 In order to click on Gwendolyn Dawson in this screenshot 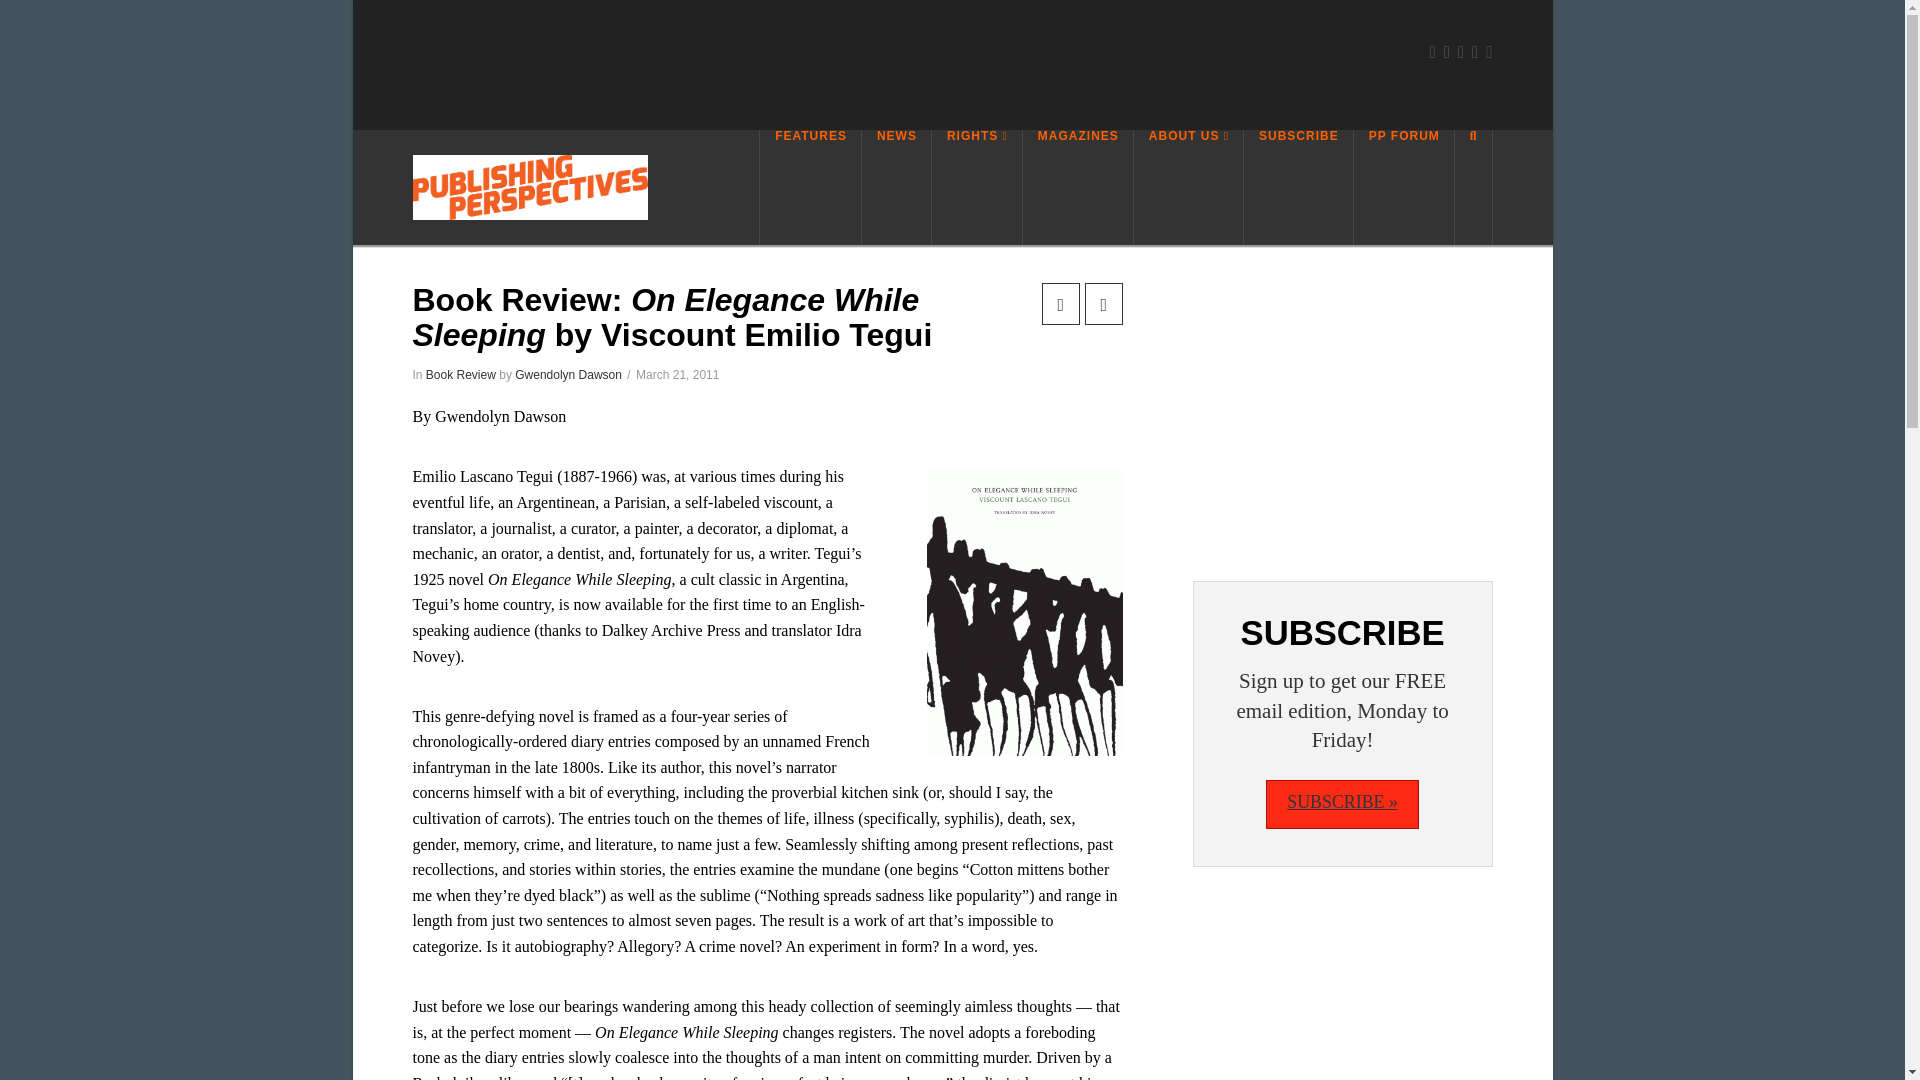, I will do `click(568, 375)`.